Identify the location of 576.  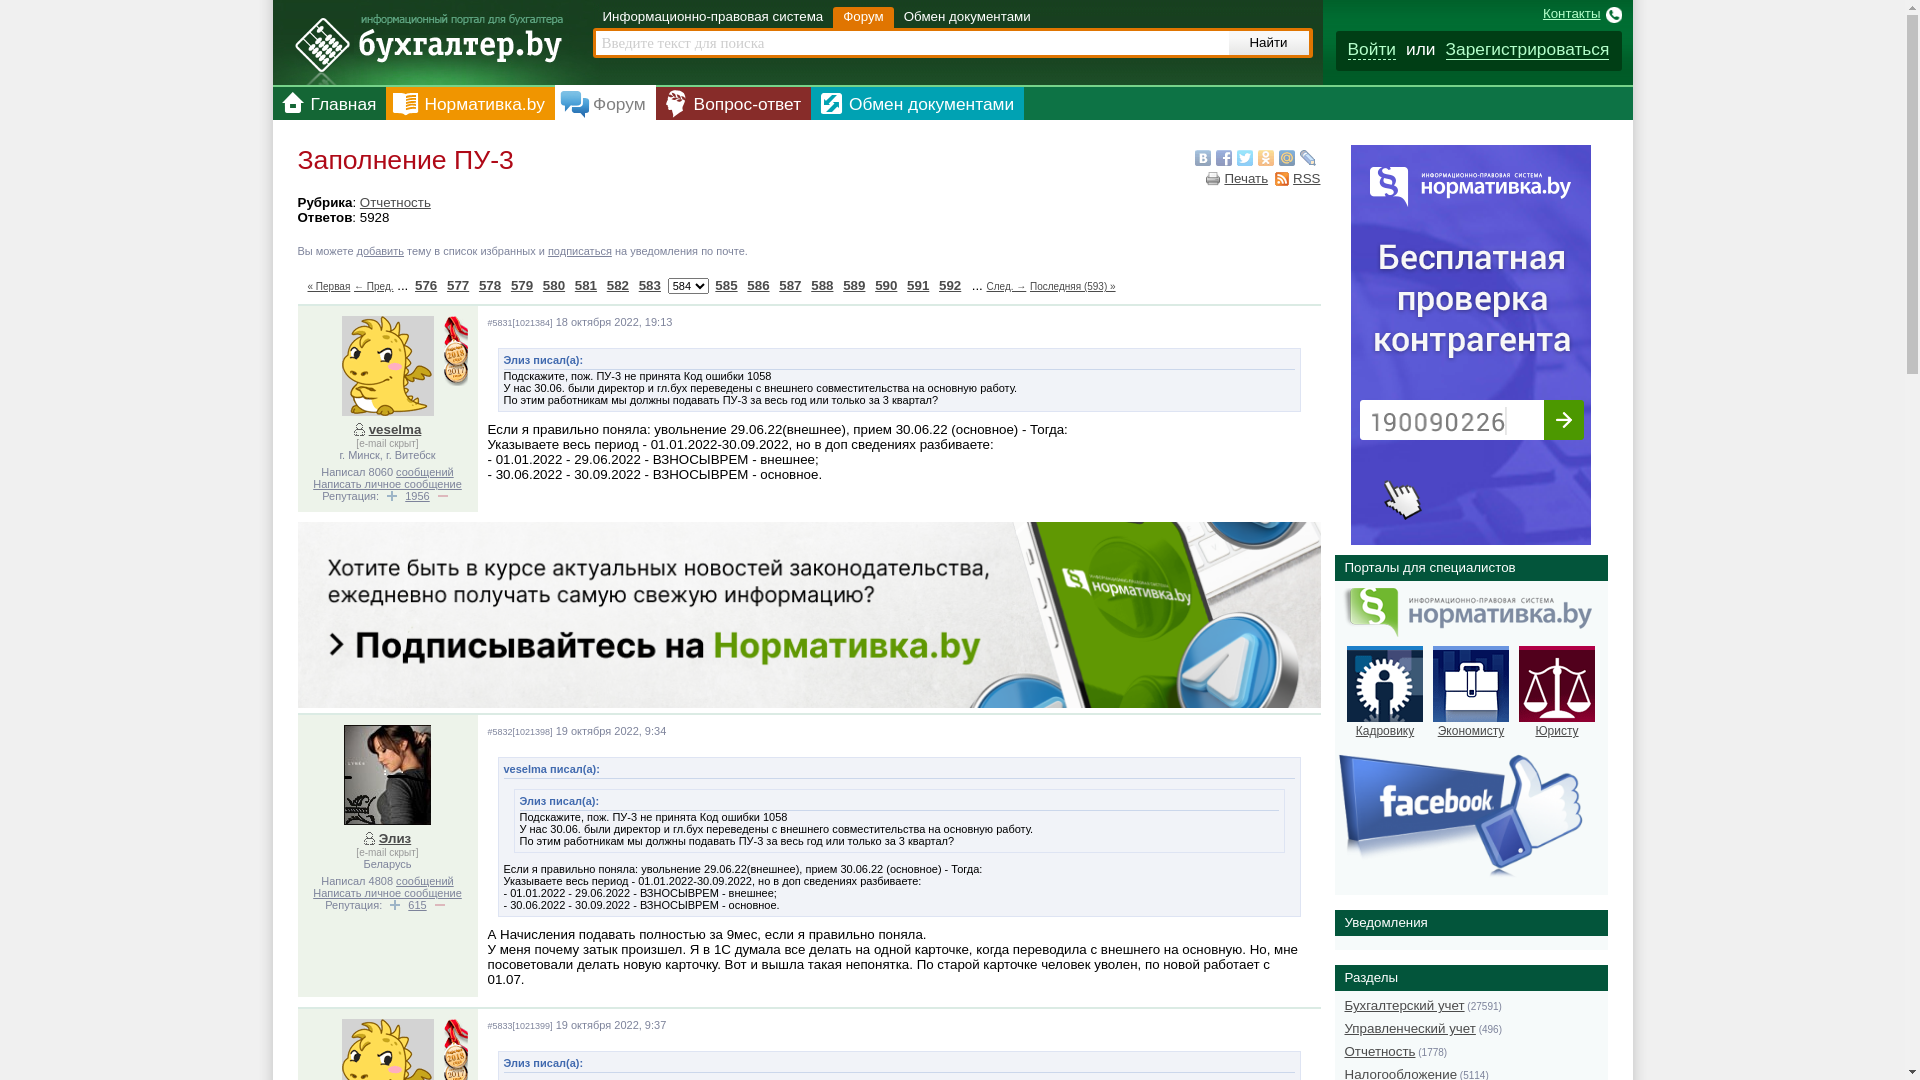
(426, 286).